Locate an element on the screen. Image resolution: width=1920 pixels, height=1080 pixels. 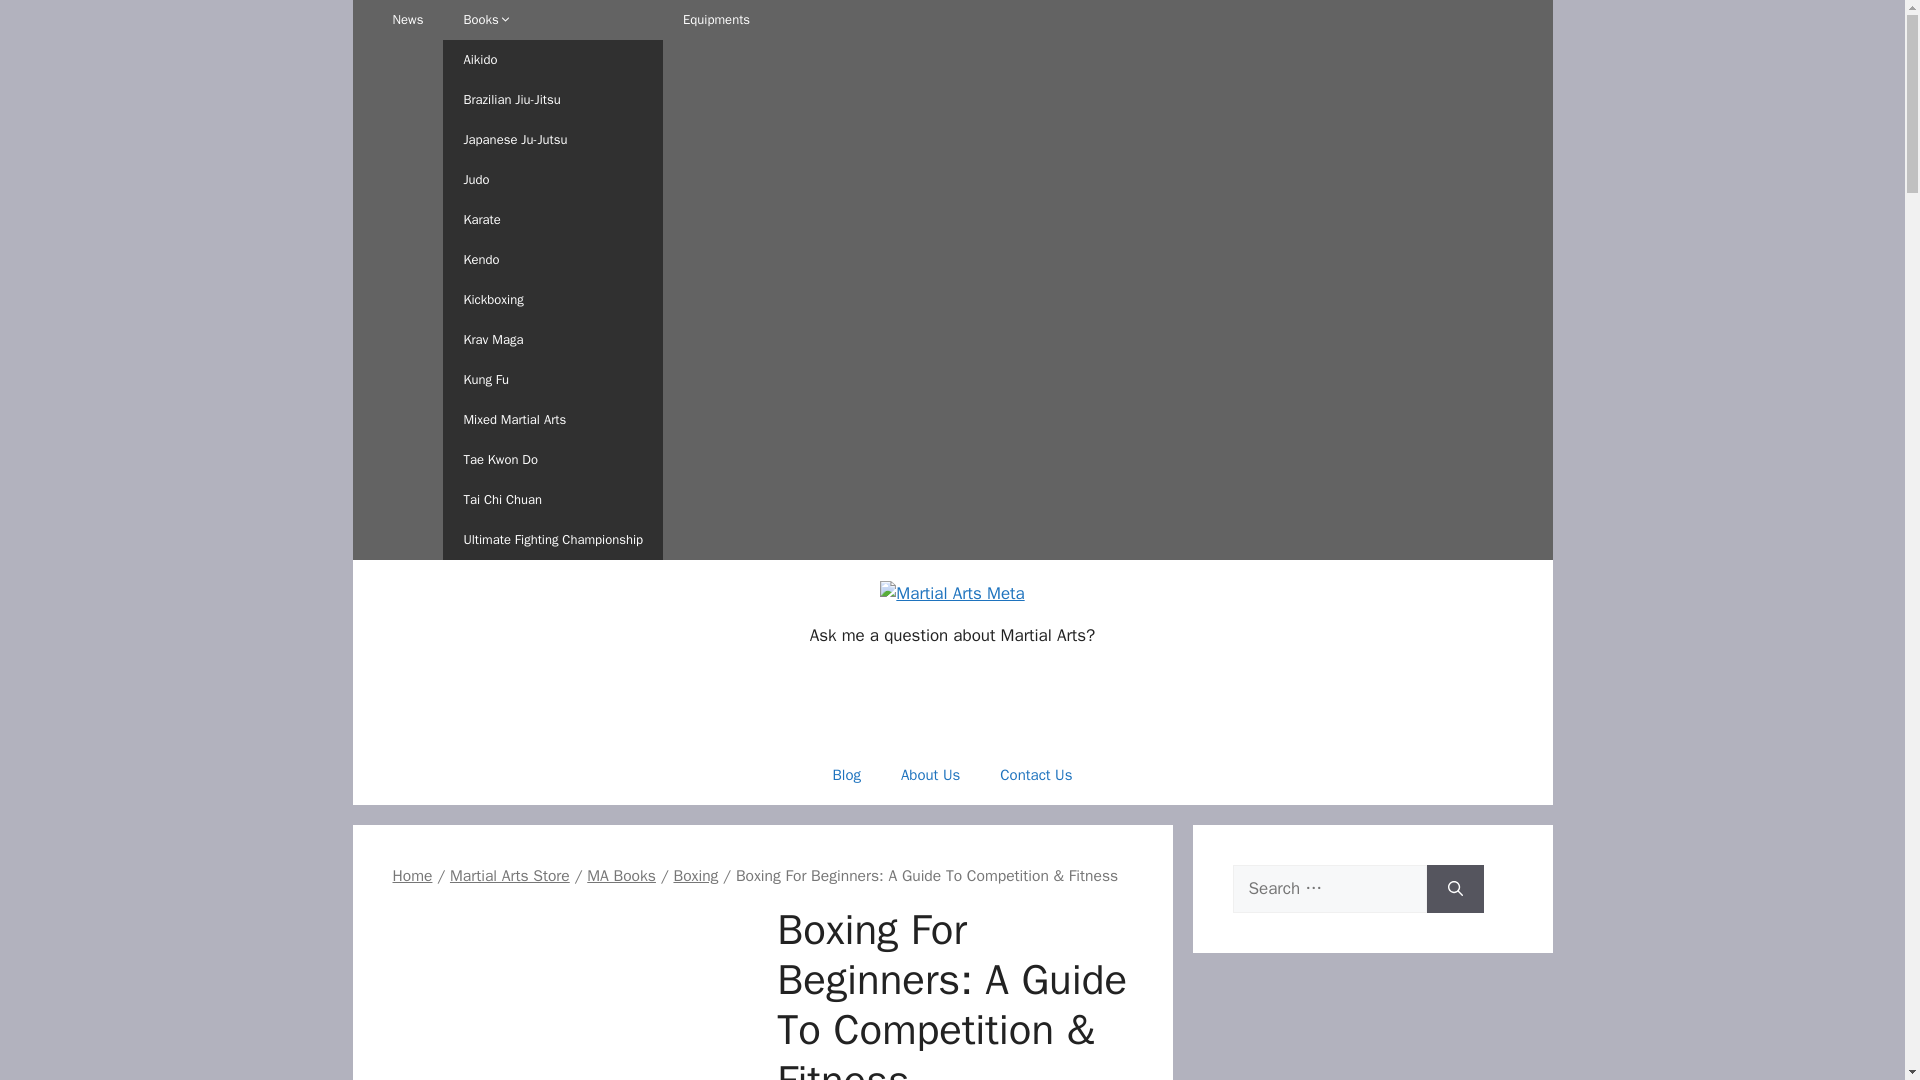
MA Books is located at coordinates (622, 876).